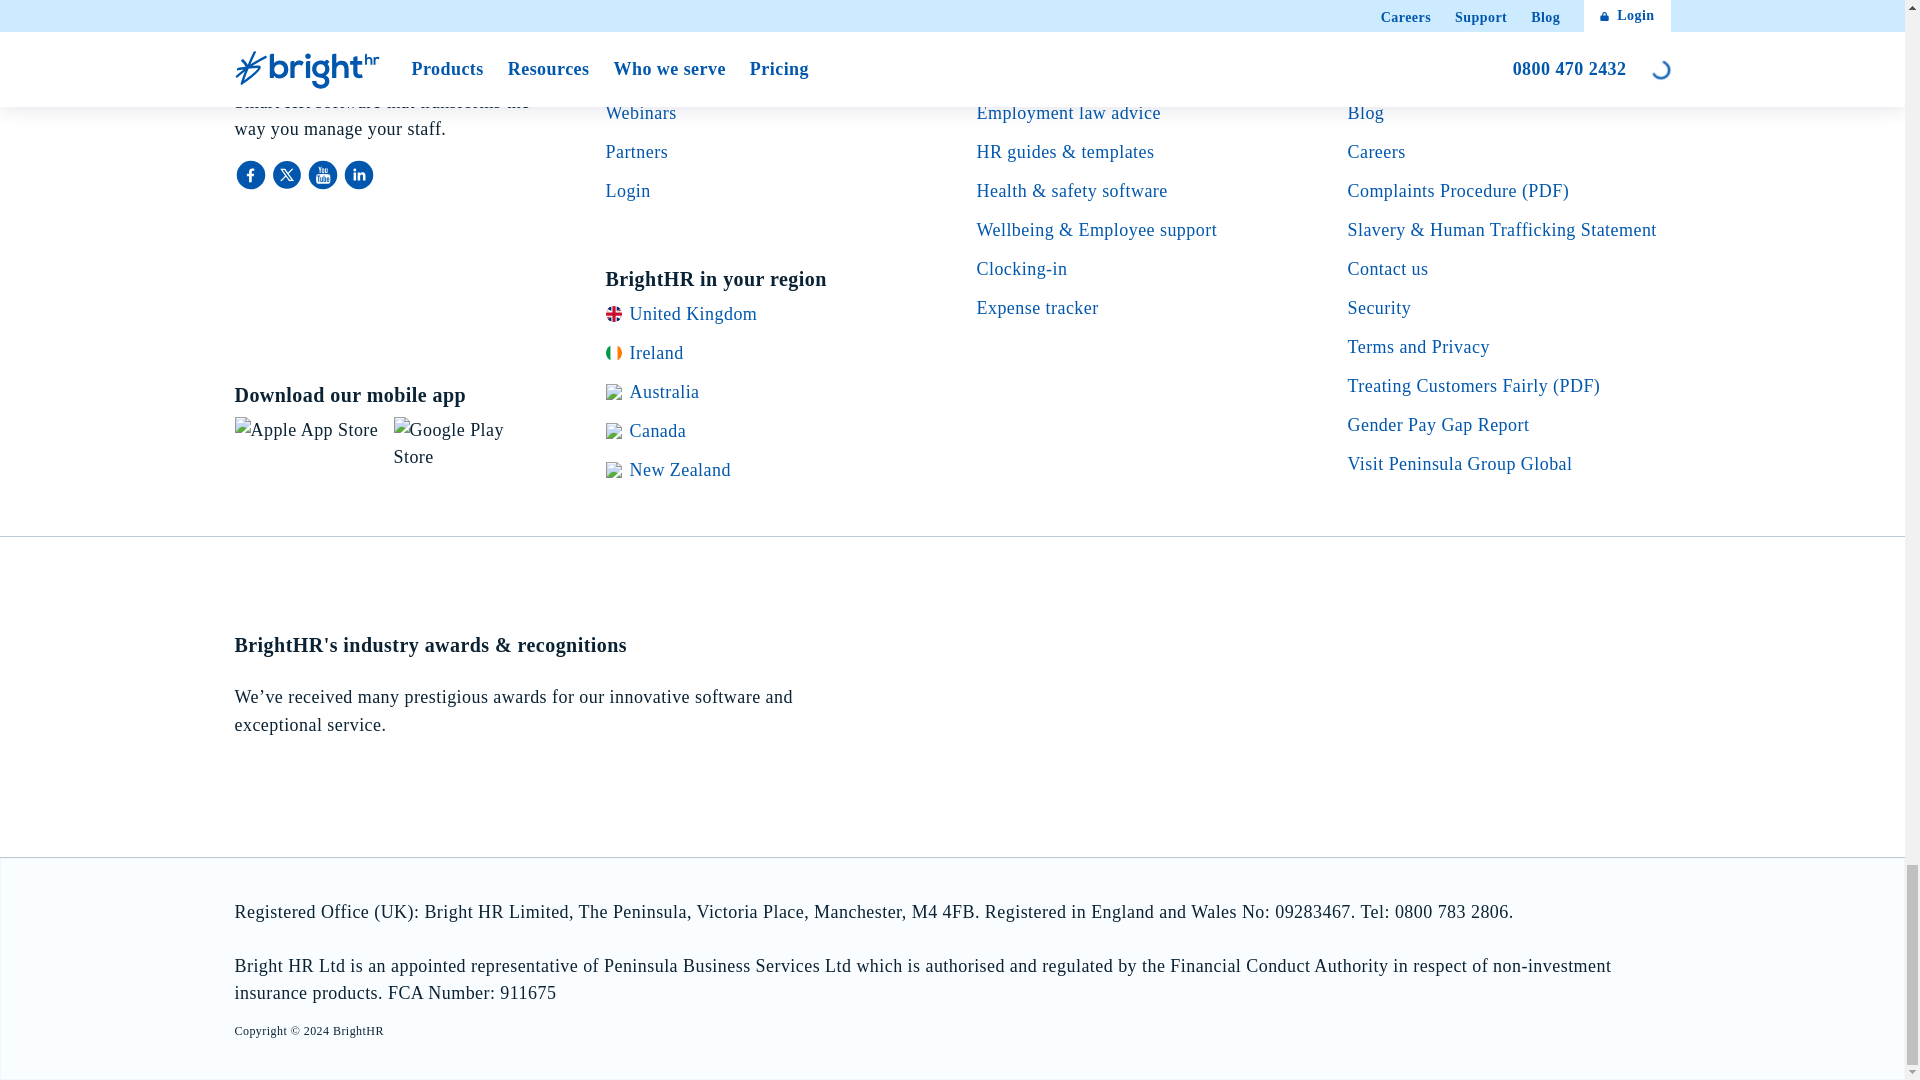  I want to click on Youtube, so click(323, 174).